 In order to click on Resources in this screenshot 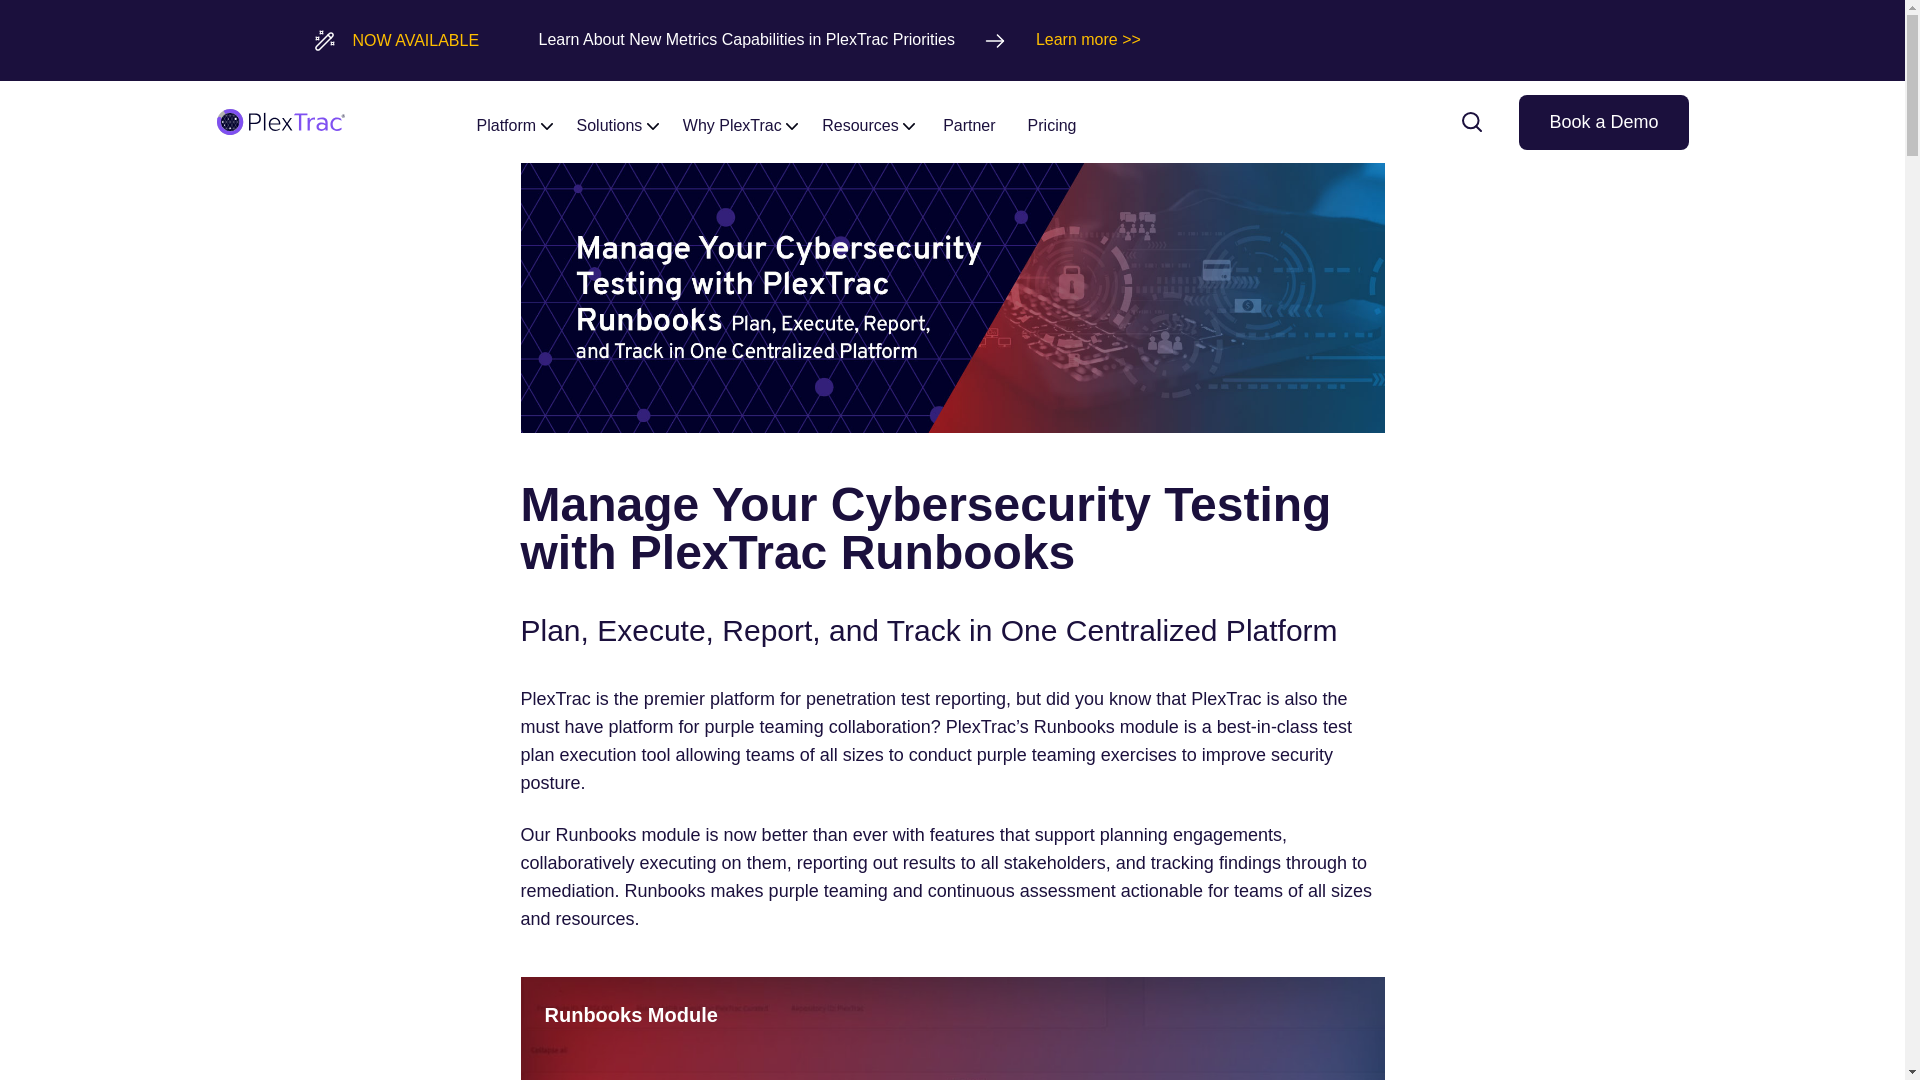, I will do `click(868, 121)`.